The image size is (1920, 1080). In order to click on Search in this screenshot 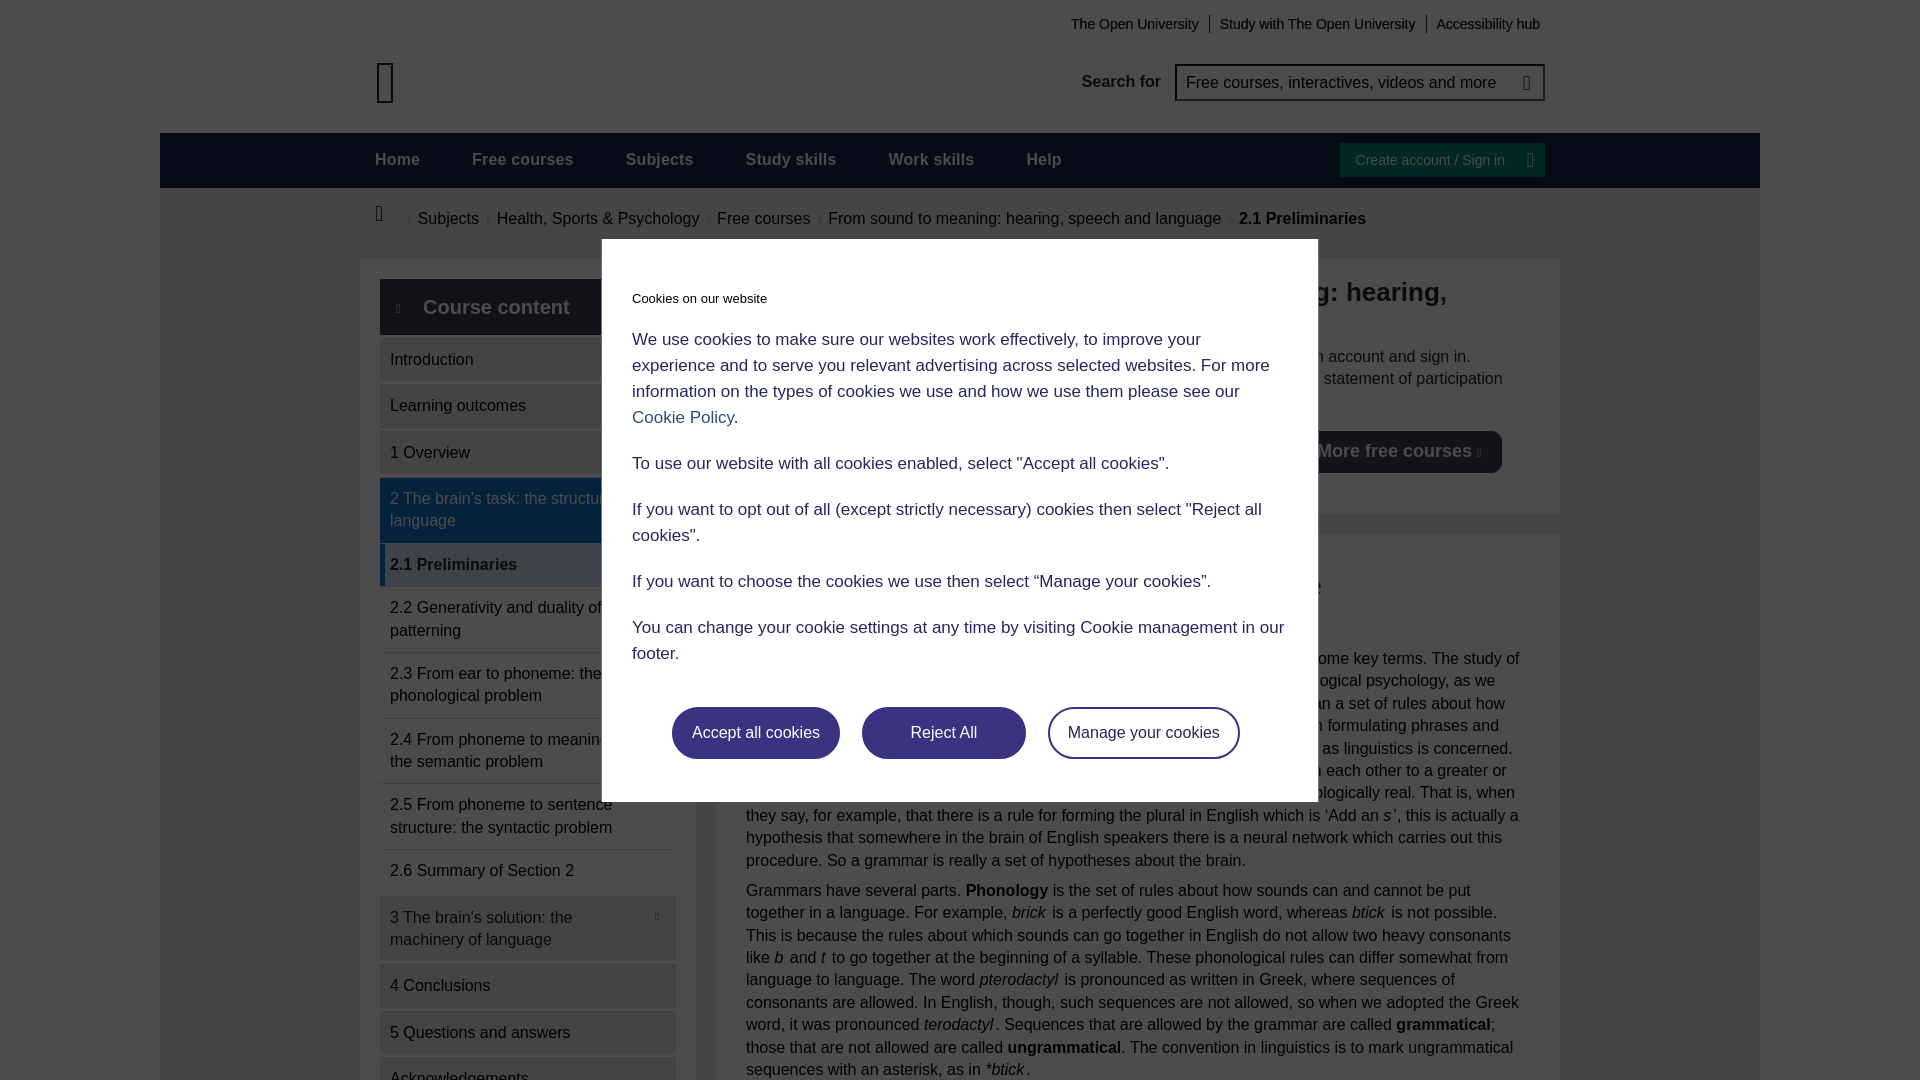, I will do `click(1526, 82)`.